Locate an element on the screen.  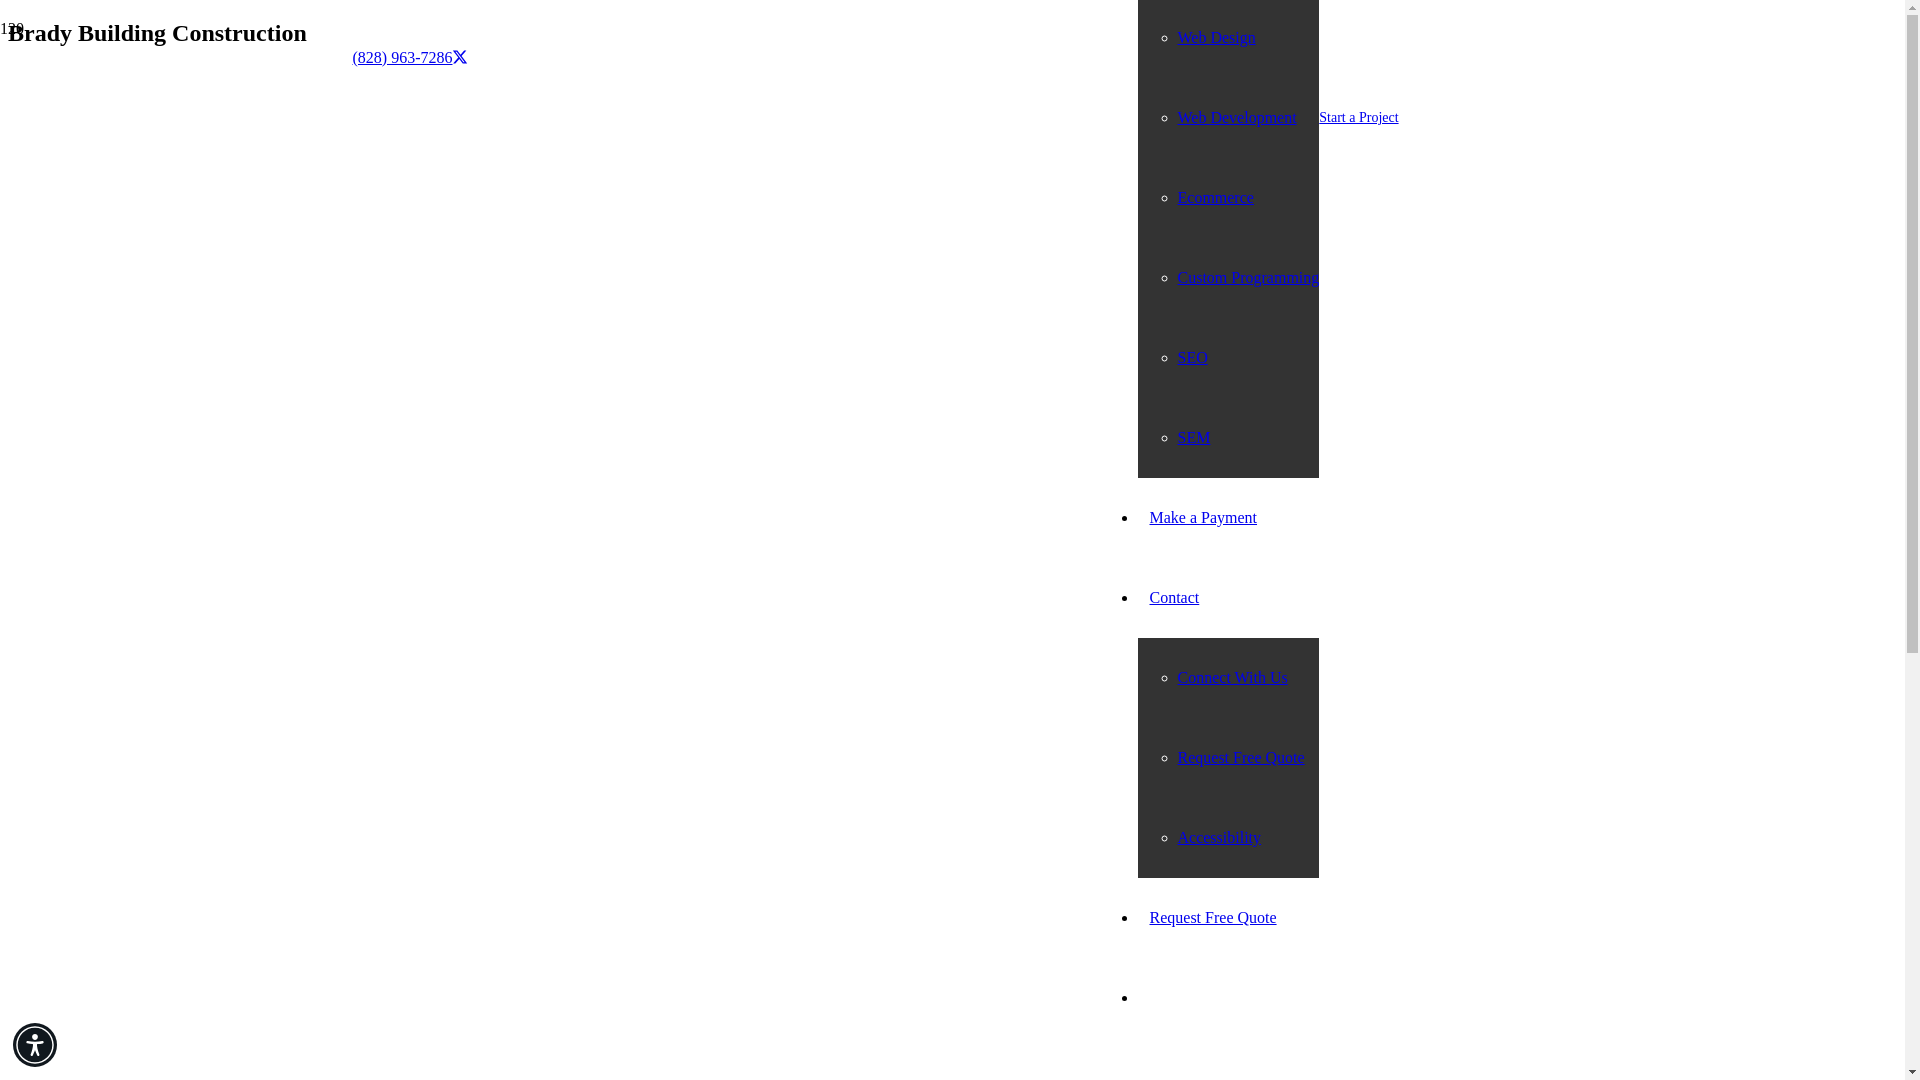
SEO is located at coordinates (1192, 357).